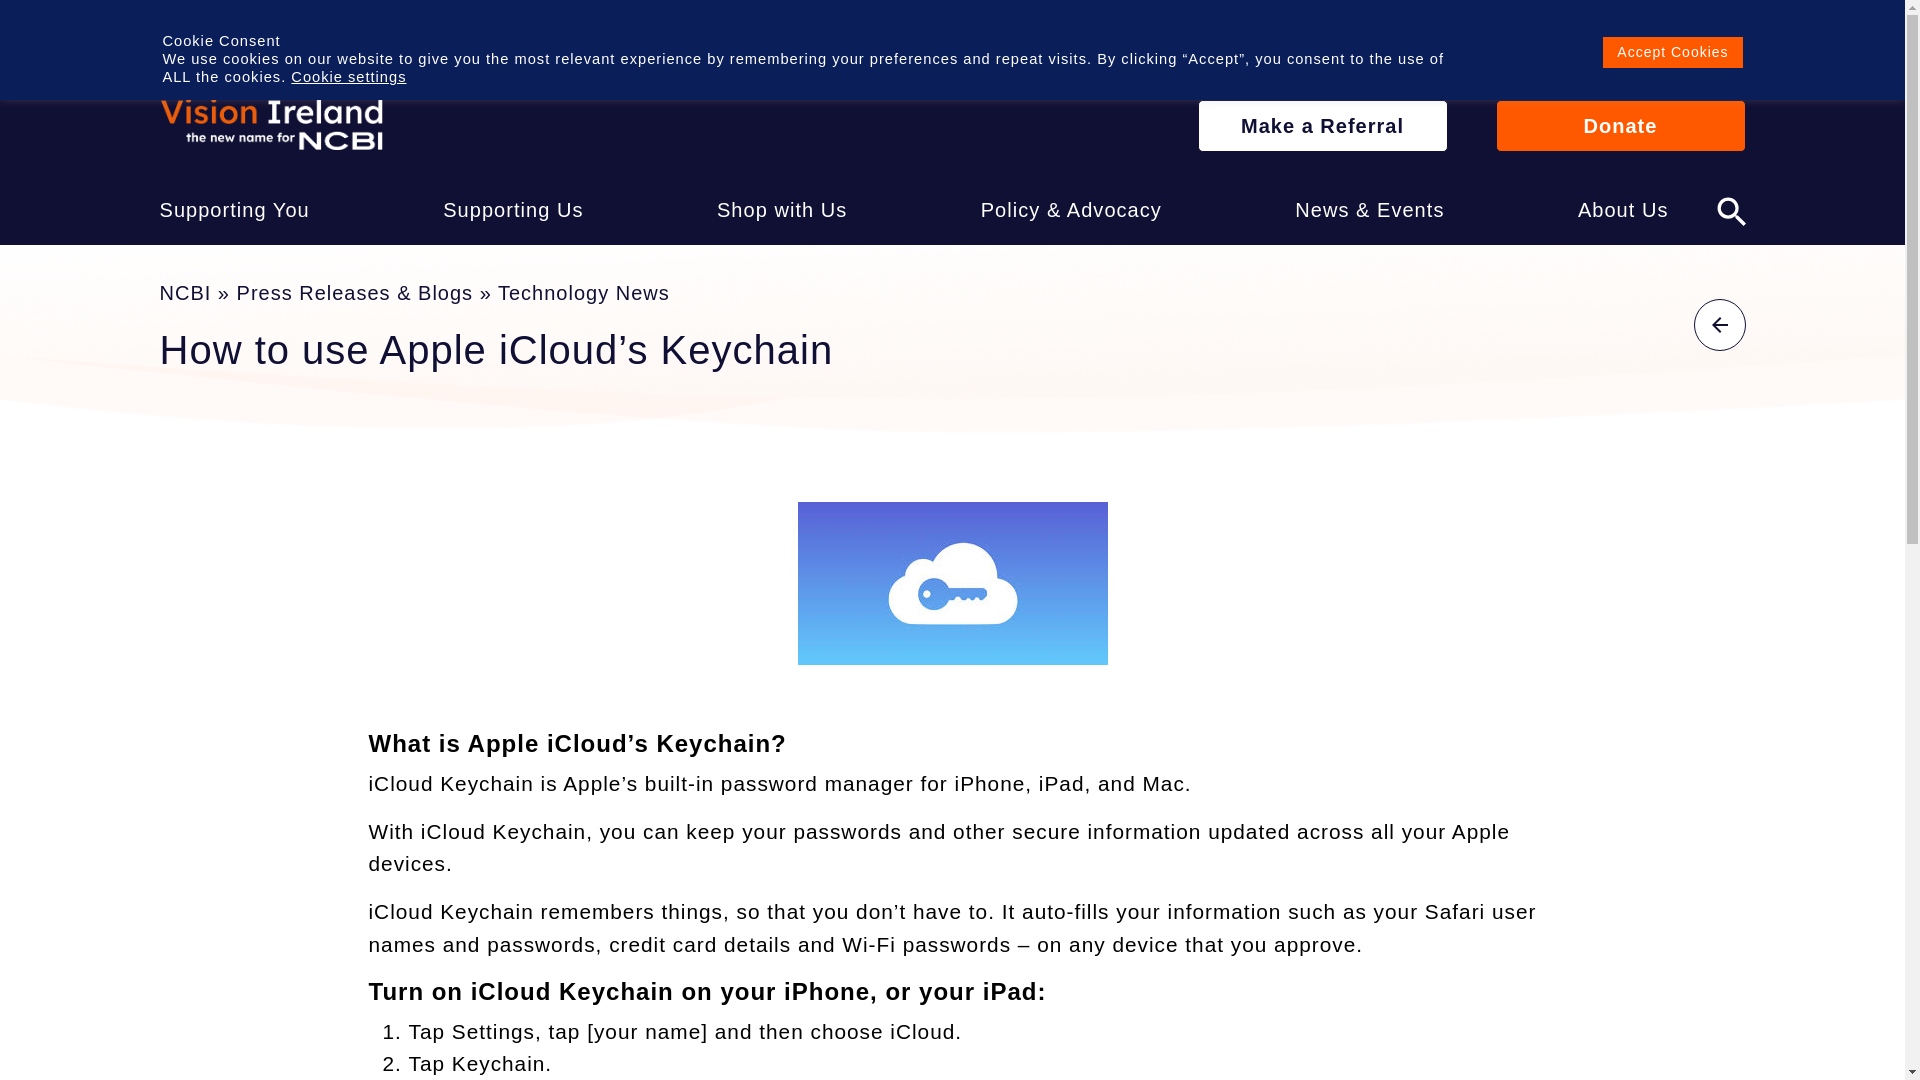 This screenshot has height=1080, width=1920. I want to click on Go to NCBI., so click(185, 292).